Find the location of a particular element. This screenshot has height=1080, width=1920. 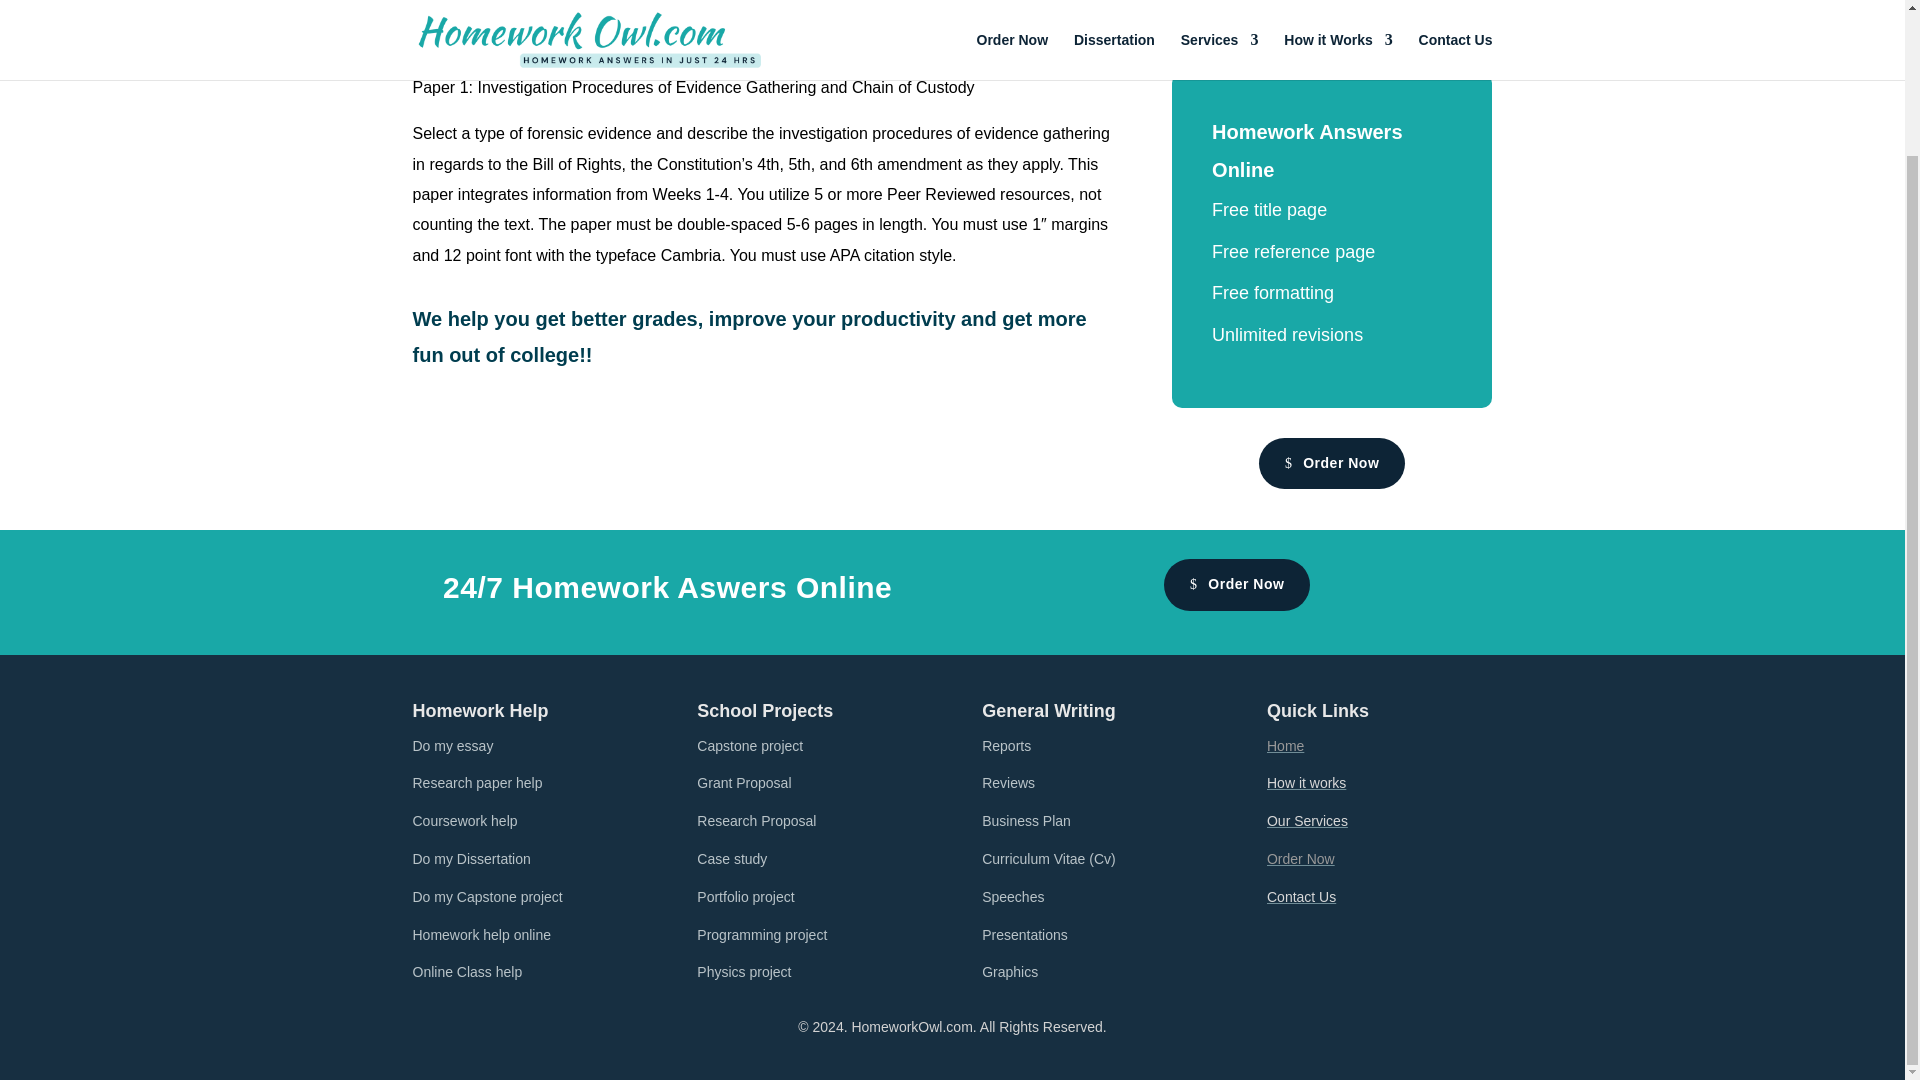

Homework Owl is located at coordinates (478, 29).